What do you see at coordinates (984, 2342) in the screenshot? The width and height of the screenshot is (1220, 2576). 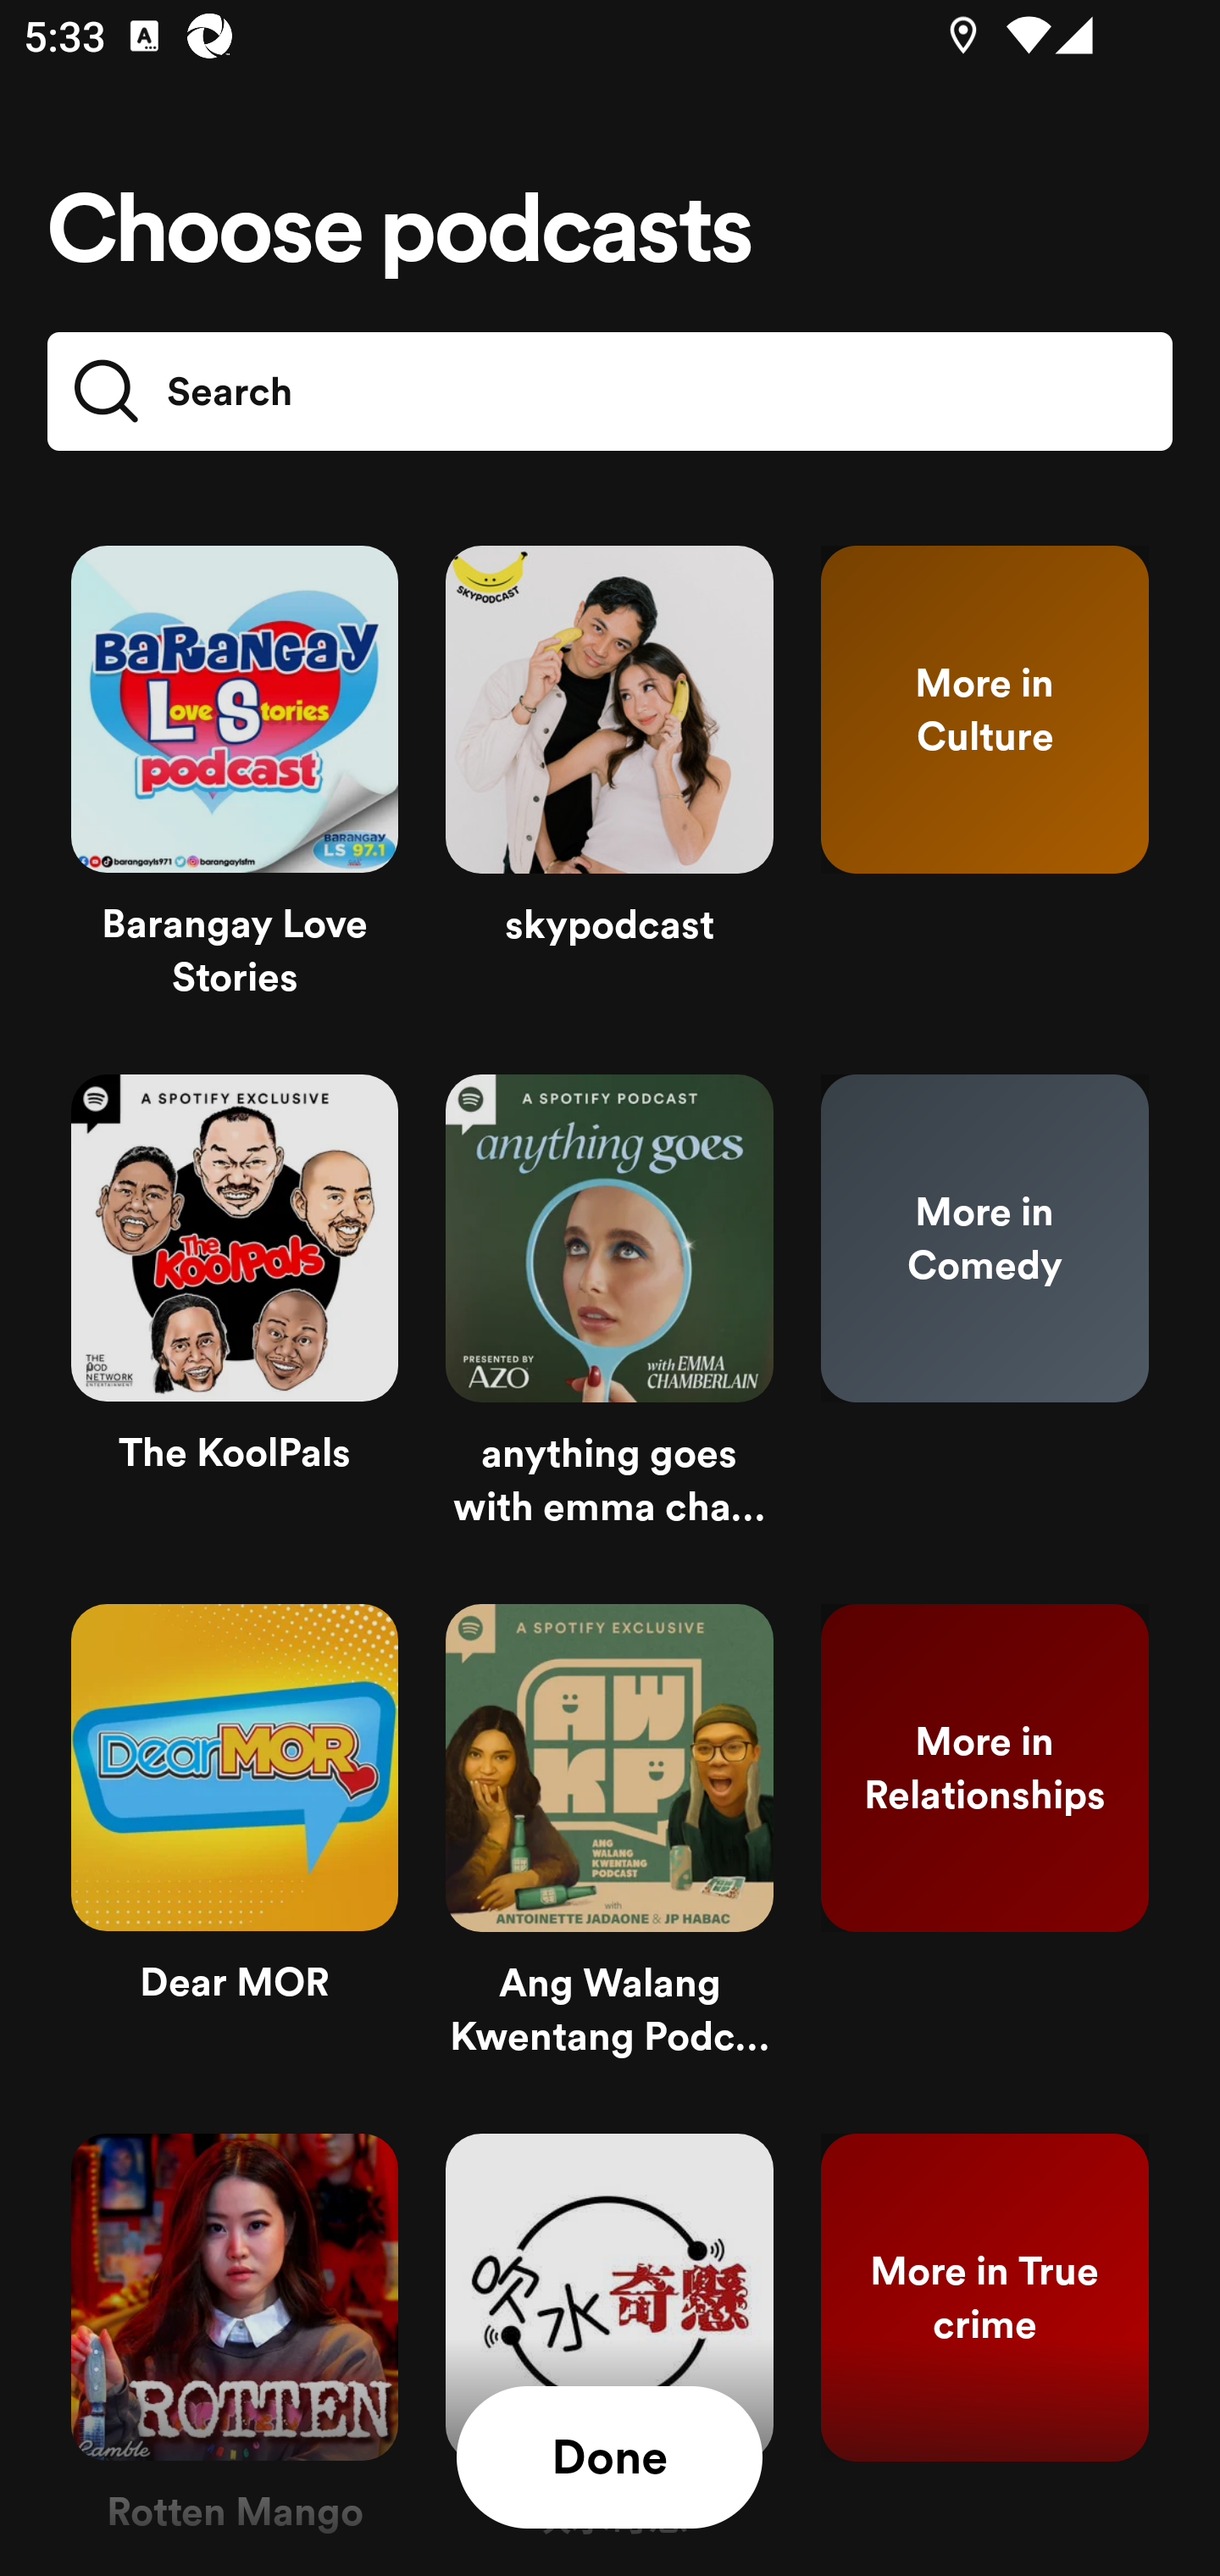 I see `More in True crime` at bounding box center [984, 2342].